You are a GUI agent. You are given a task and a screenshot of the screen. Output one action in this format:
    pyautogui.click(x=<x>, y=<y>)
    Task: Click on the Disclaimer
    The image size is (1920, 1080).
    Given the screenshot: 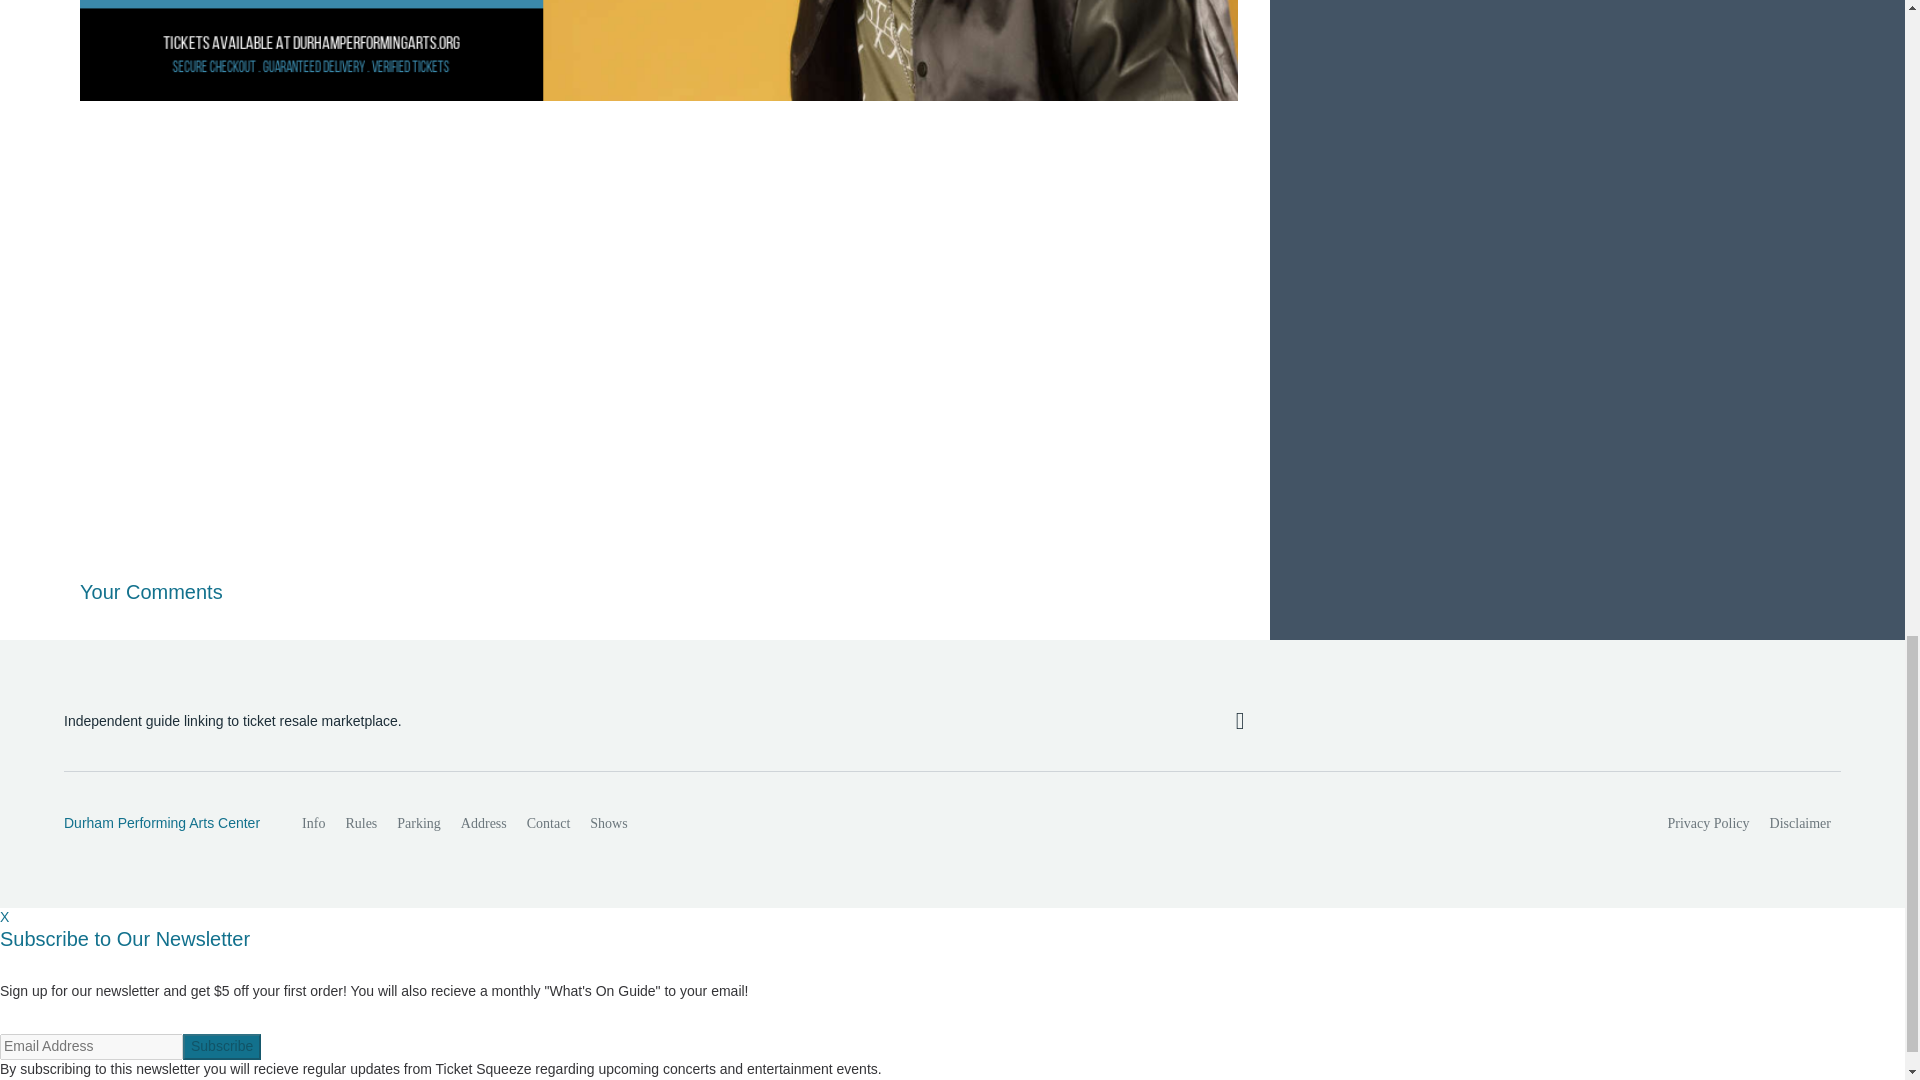 What is the action you would take?
    pyautogui.click(x=1800, y=823)
    